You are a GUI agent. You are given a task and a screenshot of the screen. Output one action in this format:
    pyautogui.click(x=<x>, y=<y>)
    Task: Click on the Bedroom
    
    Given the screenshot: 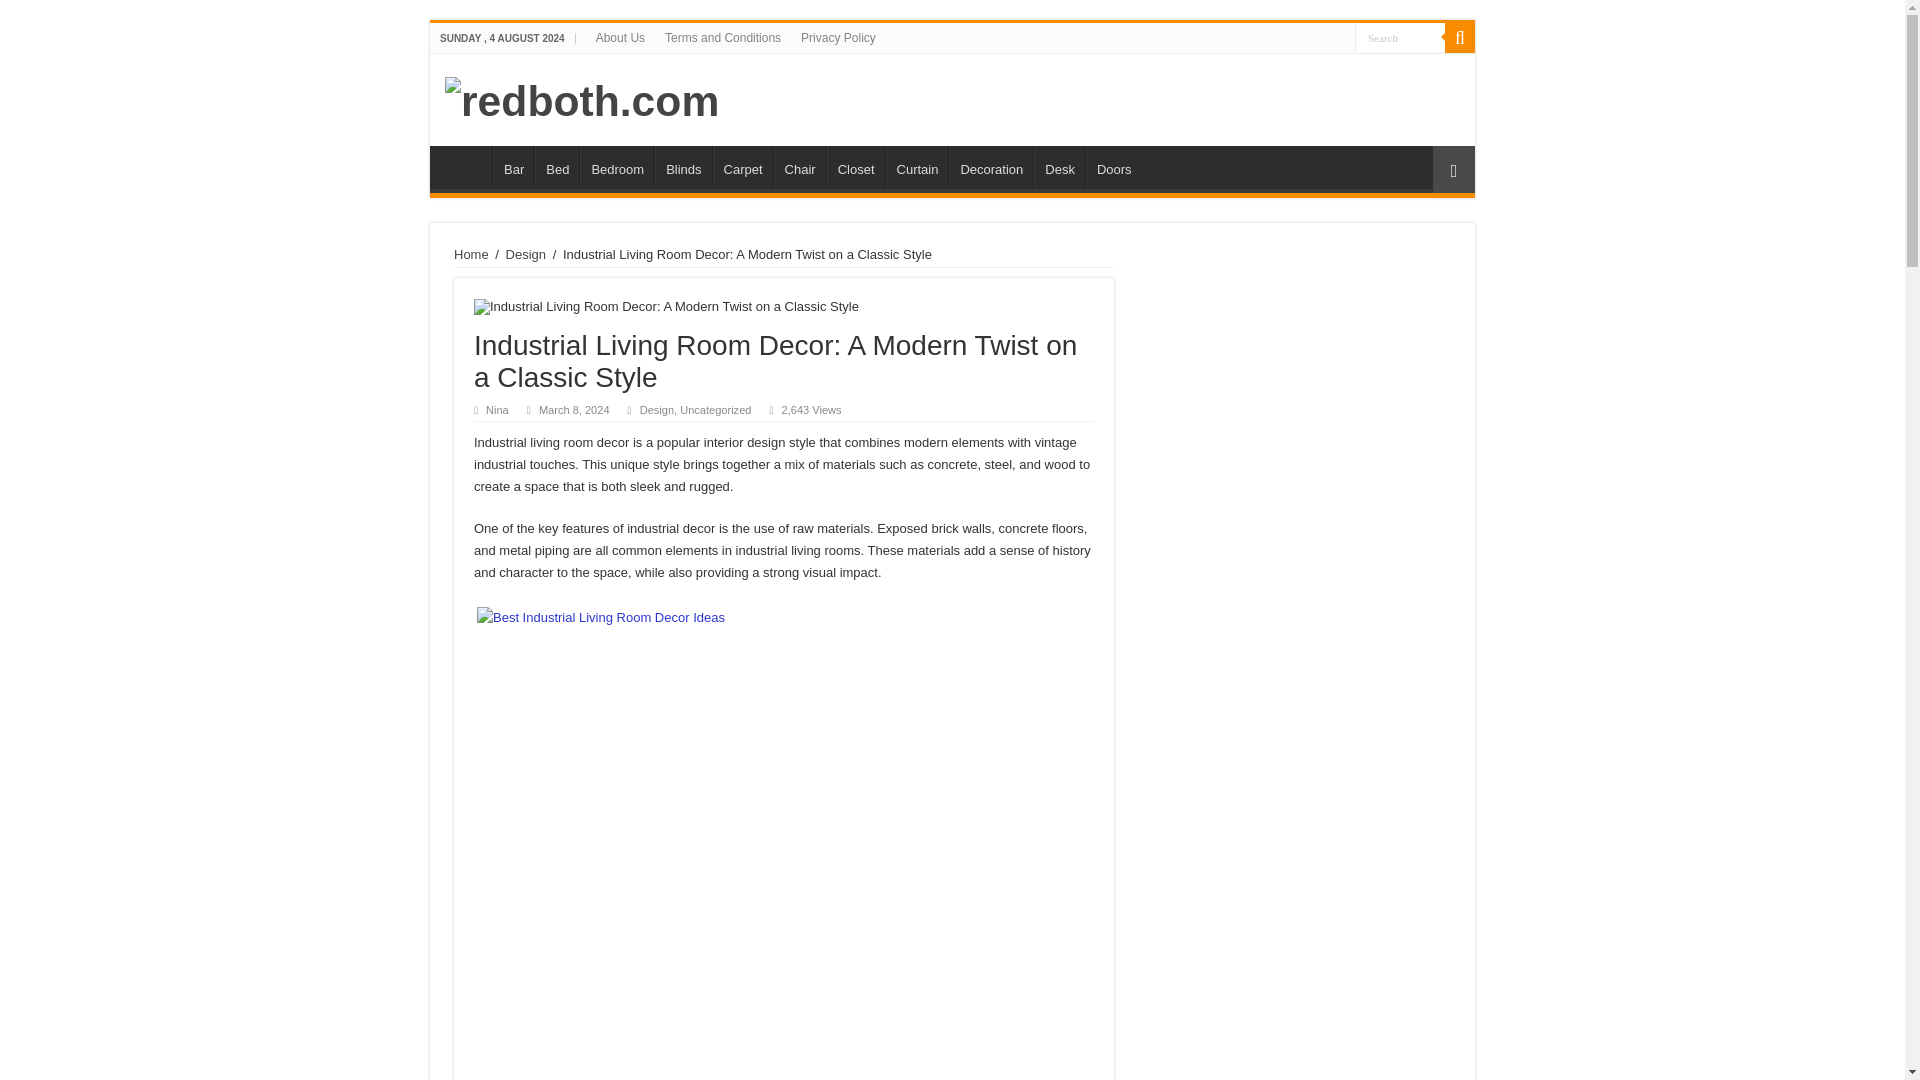 What is the action you would take?
    pyautogui.click(x=616, y=166)
    